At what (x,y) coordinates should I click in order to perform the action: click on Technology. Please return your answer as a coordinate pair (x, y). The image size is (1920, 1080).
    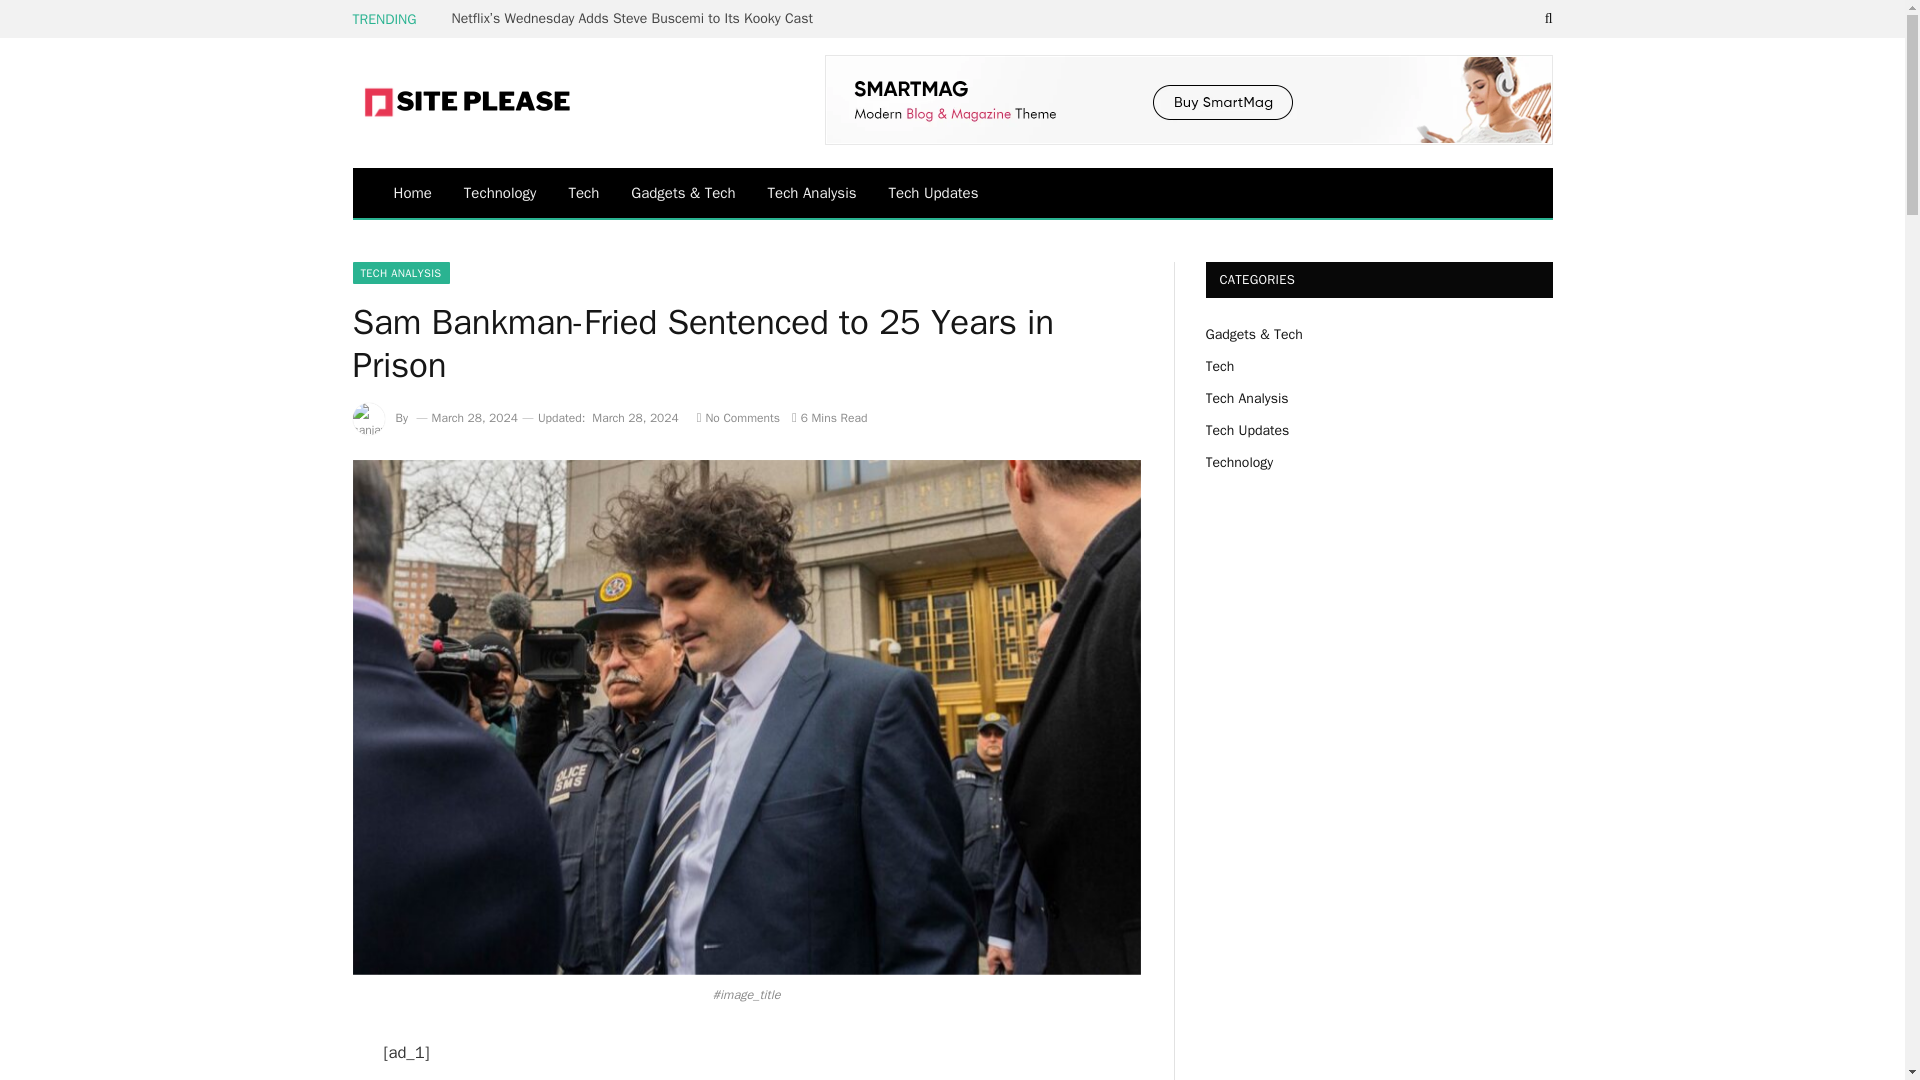
    Looking at the image, I should click on (500, 193).